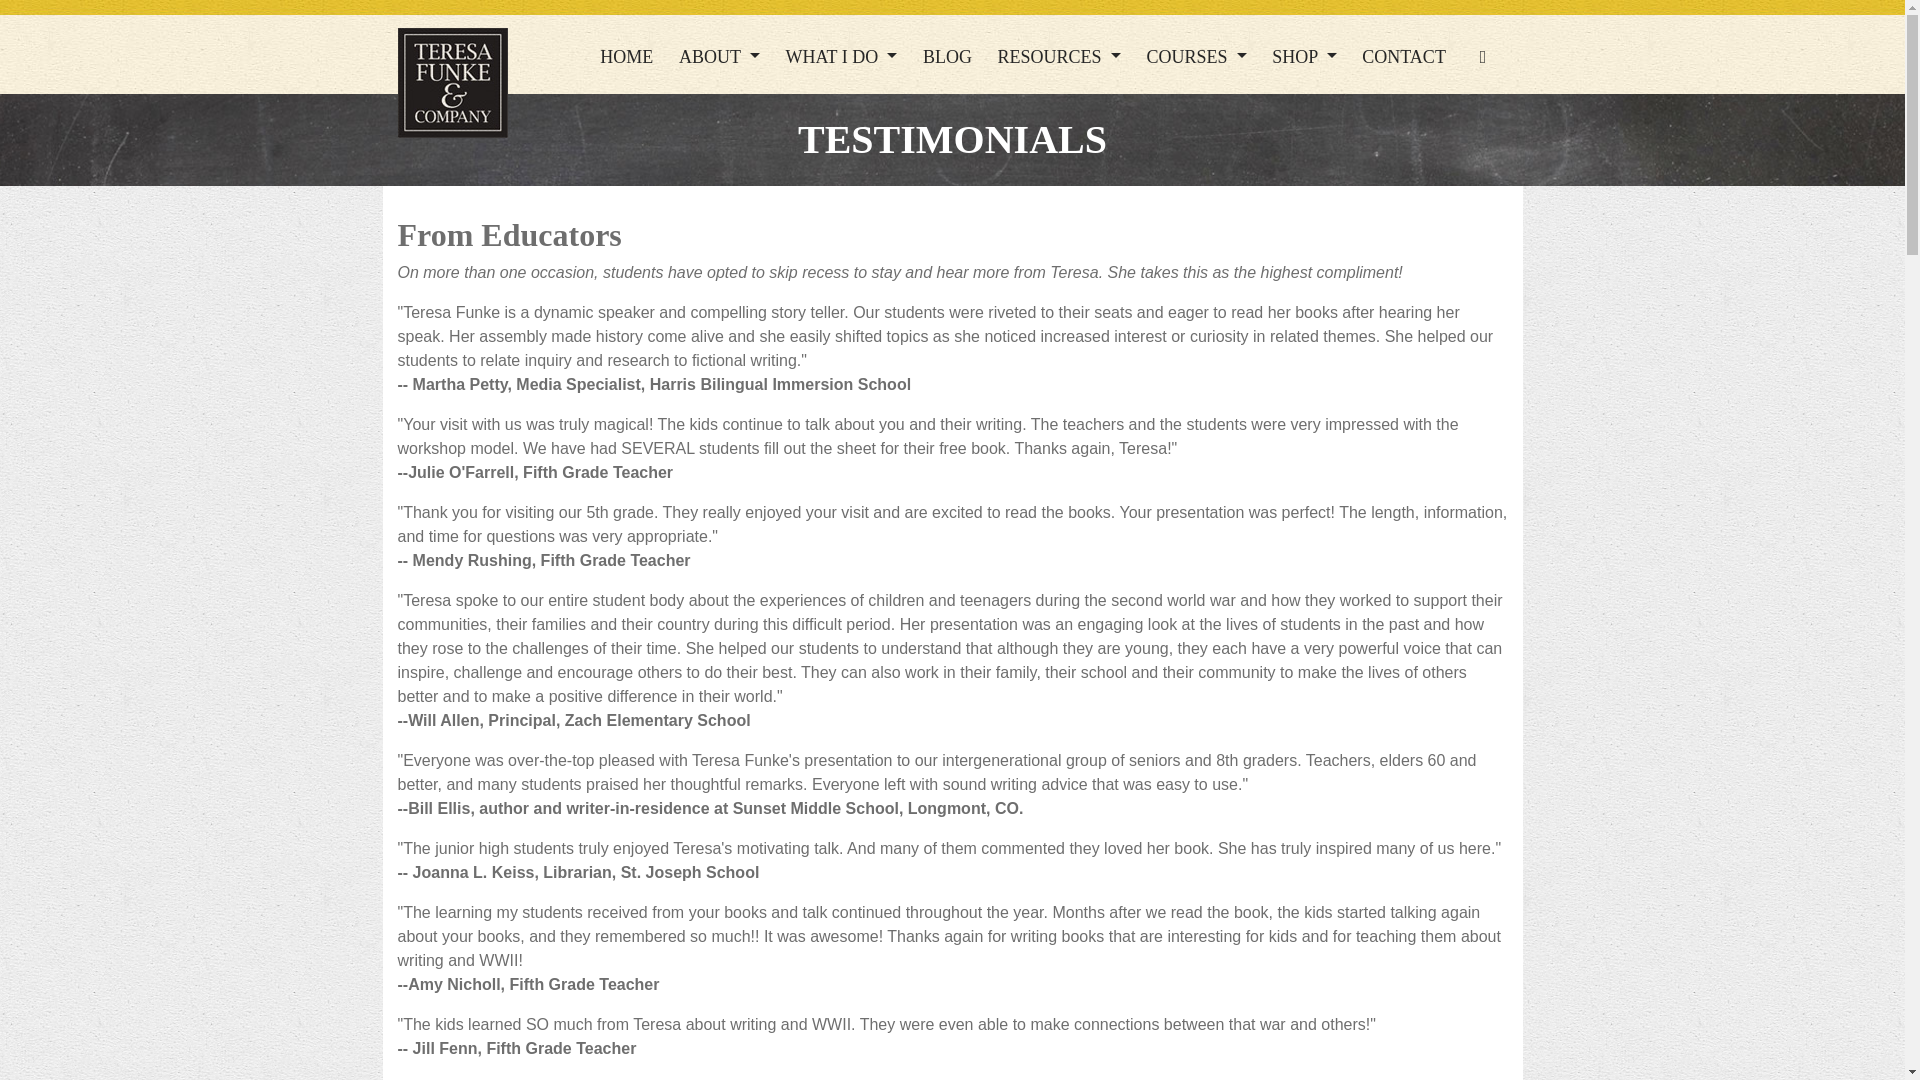  I want to click on WHAT I DO, so click(842, 56).